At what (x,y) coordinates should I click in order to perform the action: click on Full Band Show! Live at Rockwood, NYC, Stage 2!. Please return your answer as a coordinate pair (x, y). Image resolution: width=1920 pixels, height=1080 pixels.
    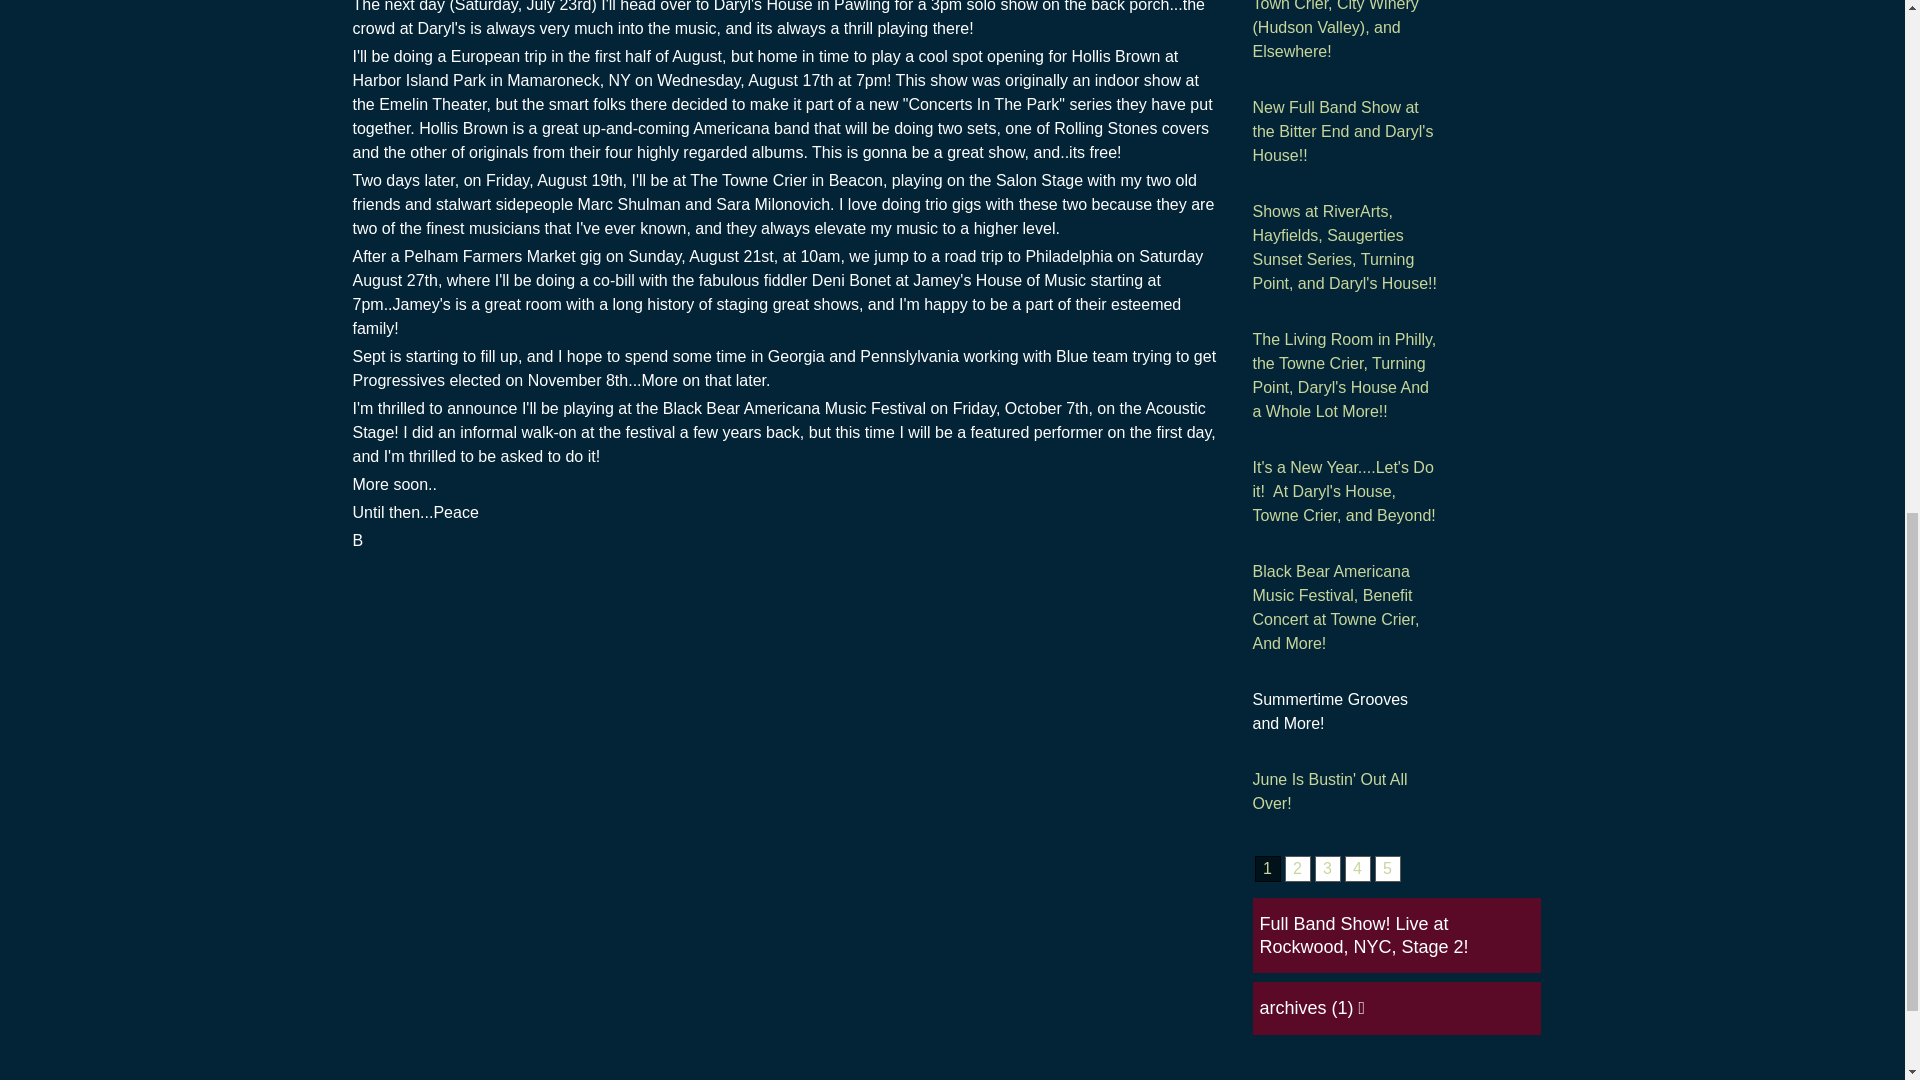
    Looking at the image, I should click on (1364, 934).